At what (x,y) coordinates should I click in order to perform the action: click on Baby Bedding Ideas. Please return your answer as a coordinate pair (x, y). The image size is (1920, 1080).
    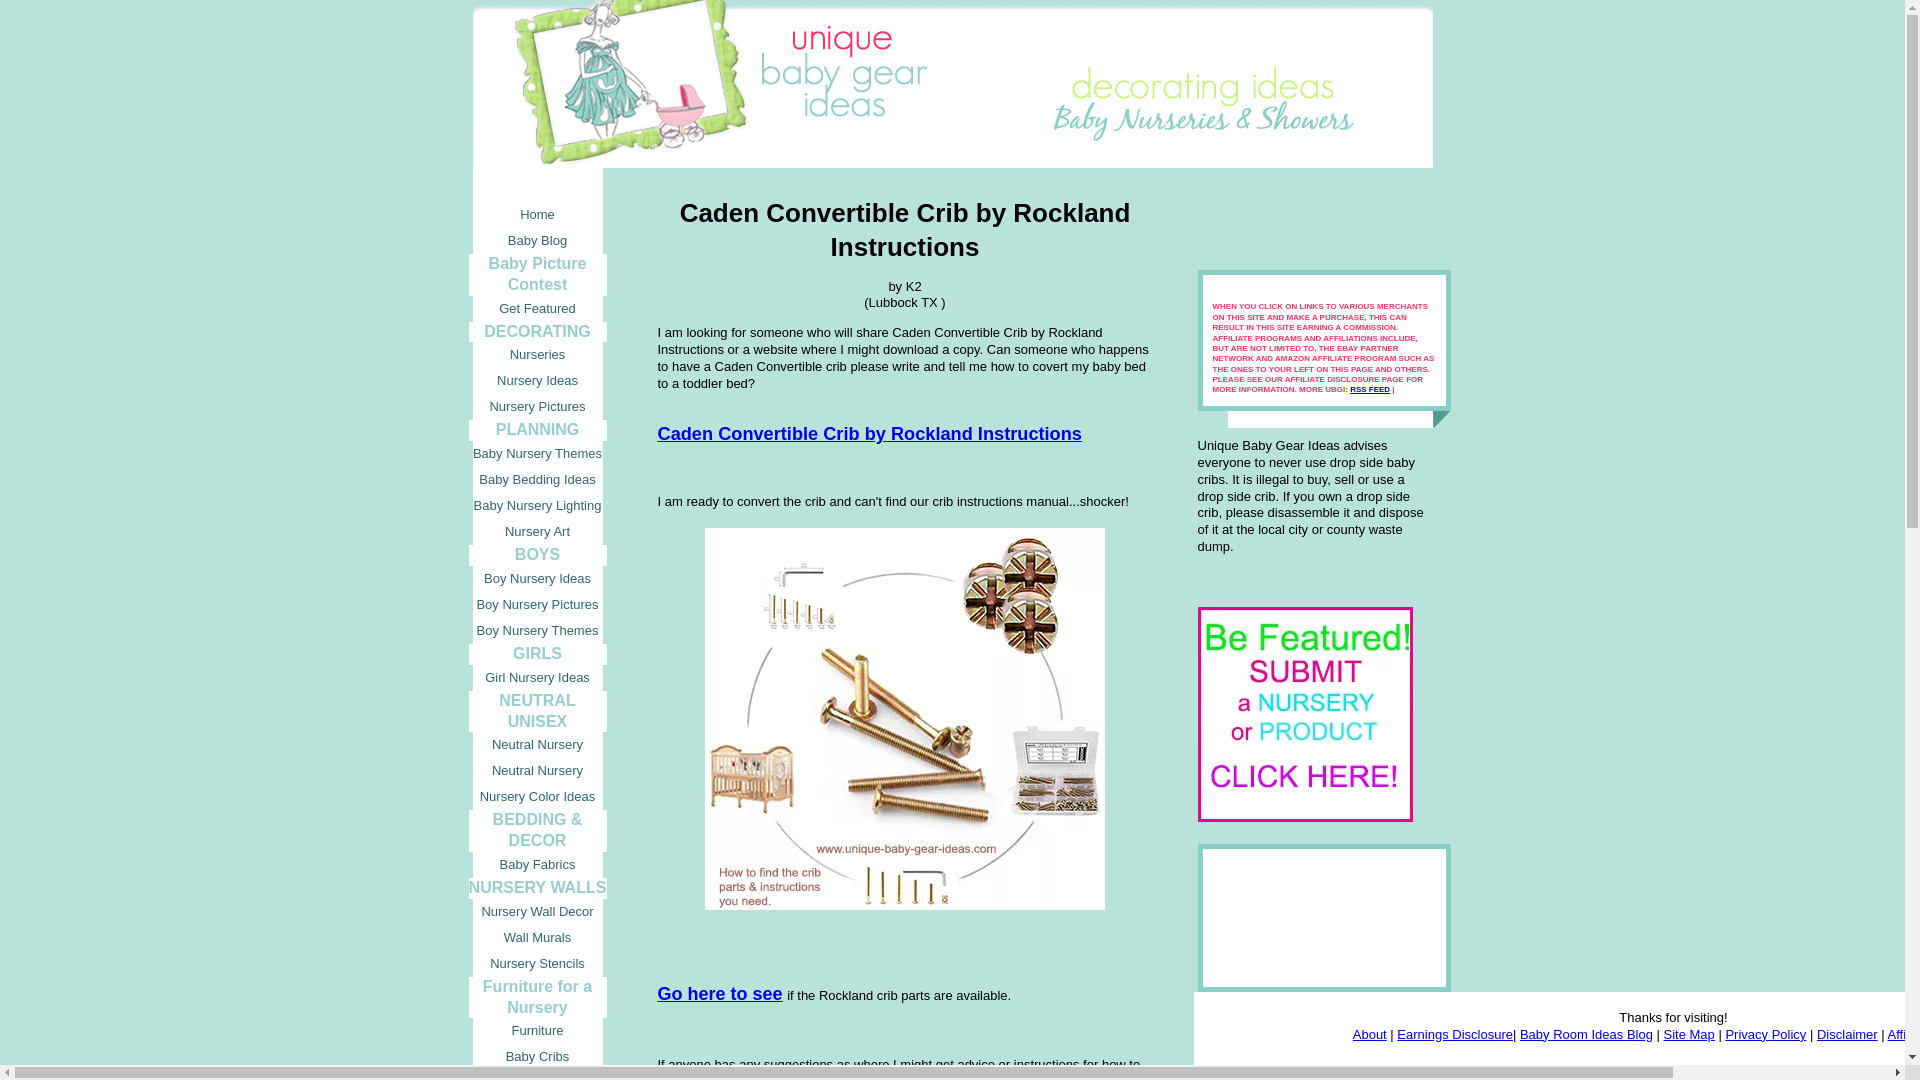
    Looking at the image, I should click on (537, 479).